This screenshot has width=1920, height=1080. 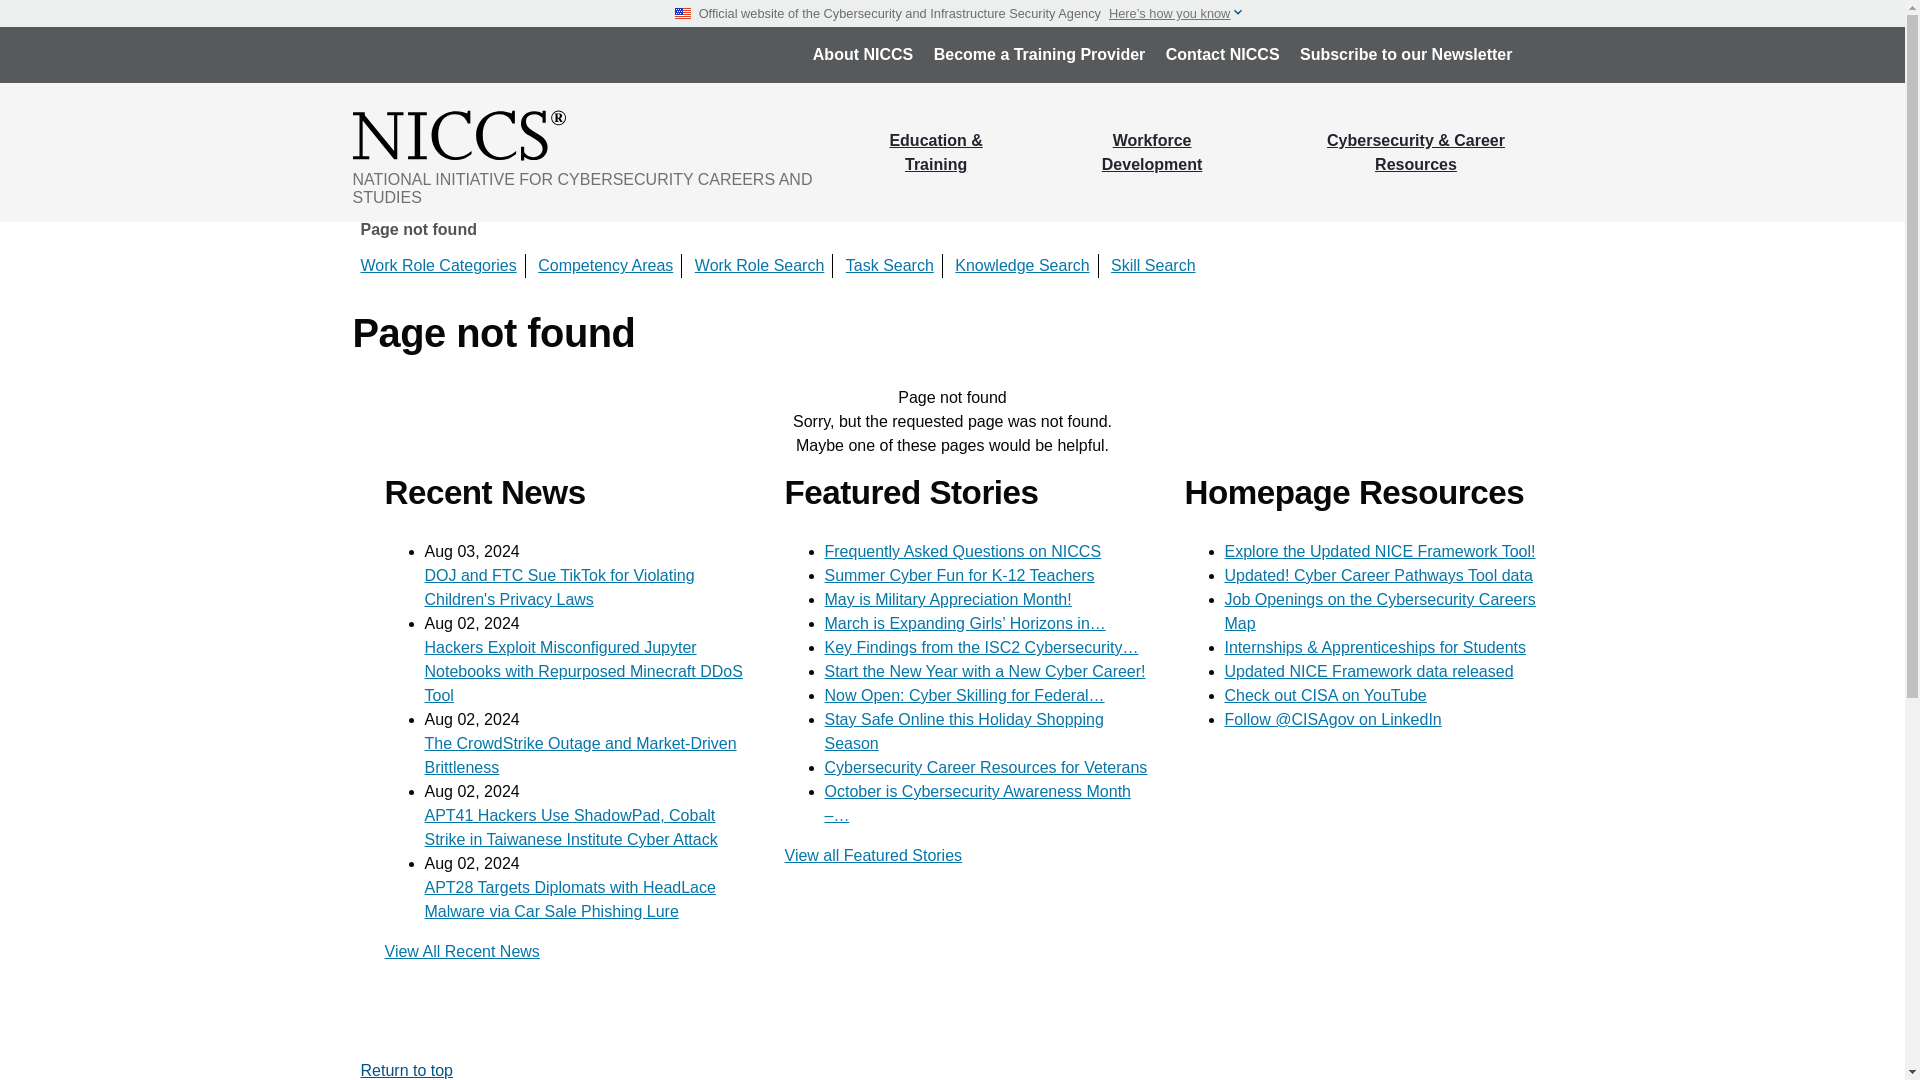 What do you see at coordinates (598, 134) in the screenshot?
I see `National Initiative for Cybersecurity Careers and Studies` at bounding box center [598, 134].